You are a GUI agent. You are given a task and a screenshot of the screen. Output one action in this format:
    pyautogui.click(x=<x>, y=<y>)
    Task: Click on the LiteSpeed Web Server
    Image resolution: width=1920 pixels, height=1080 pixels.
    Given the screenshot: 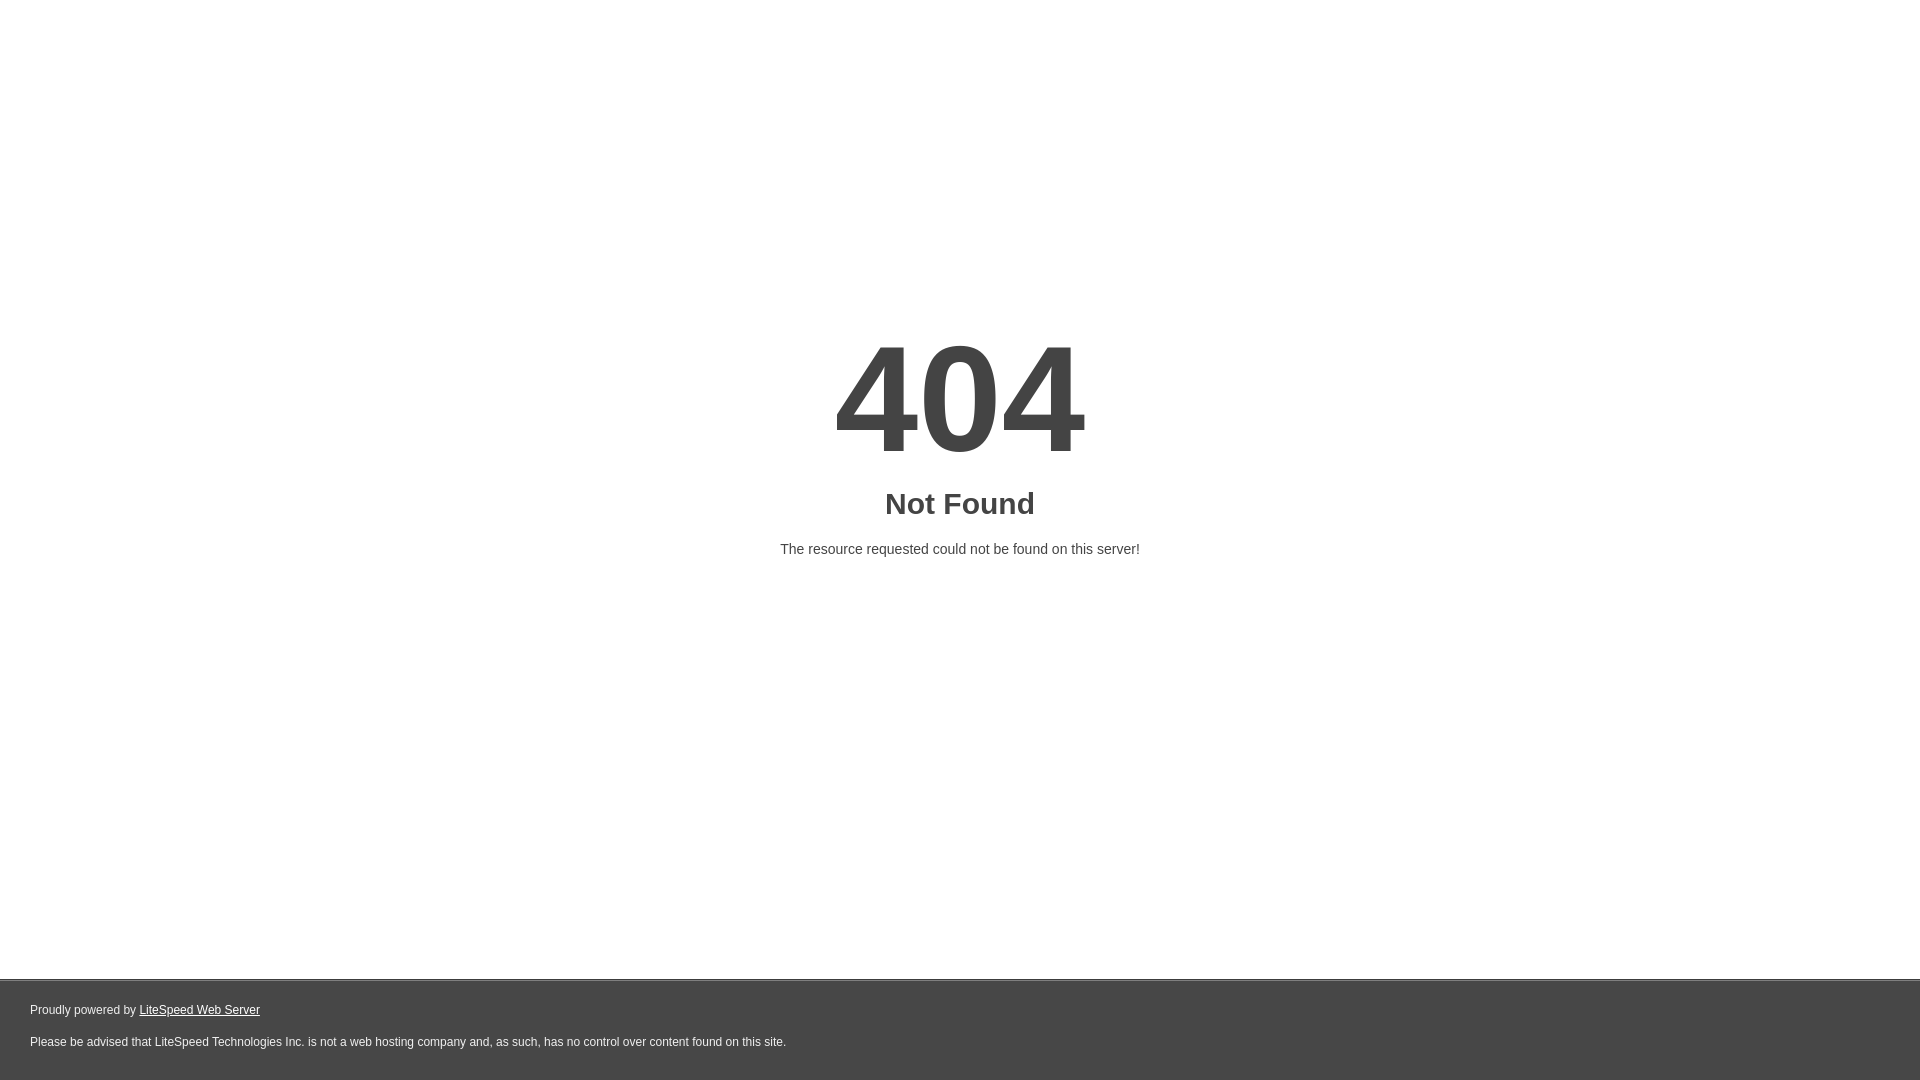 What is the action you would take?
    pyautogui.click(x=200, y=1010)
    